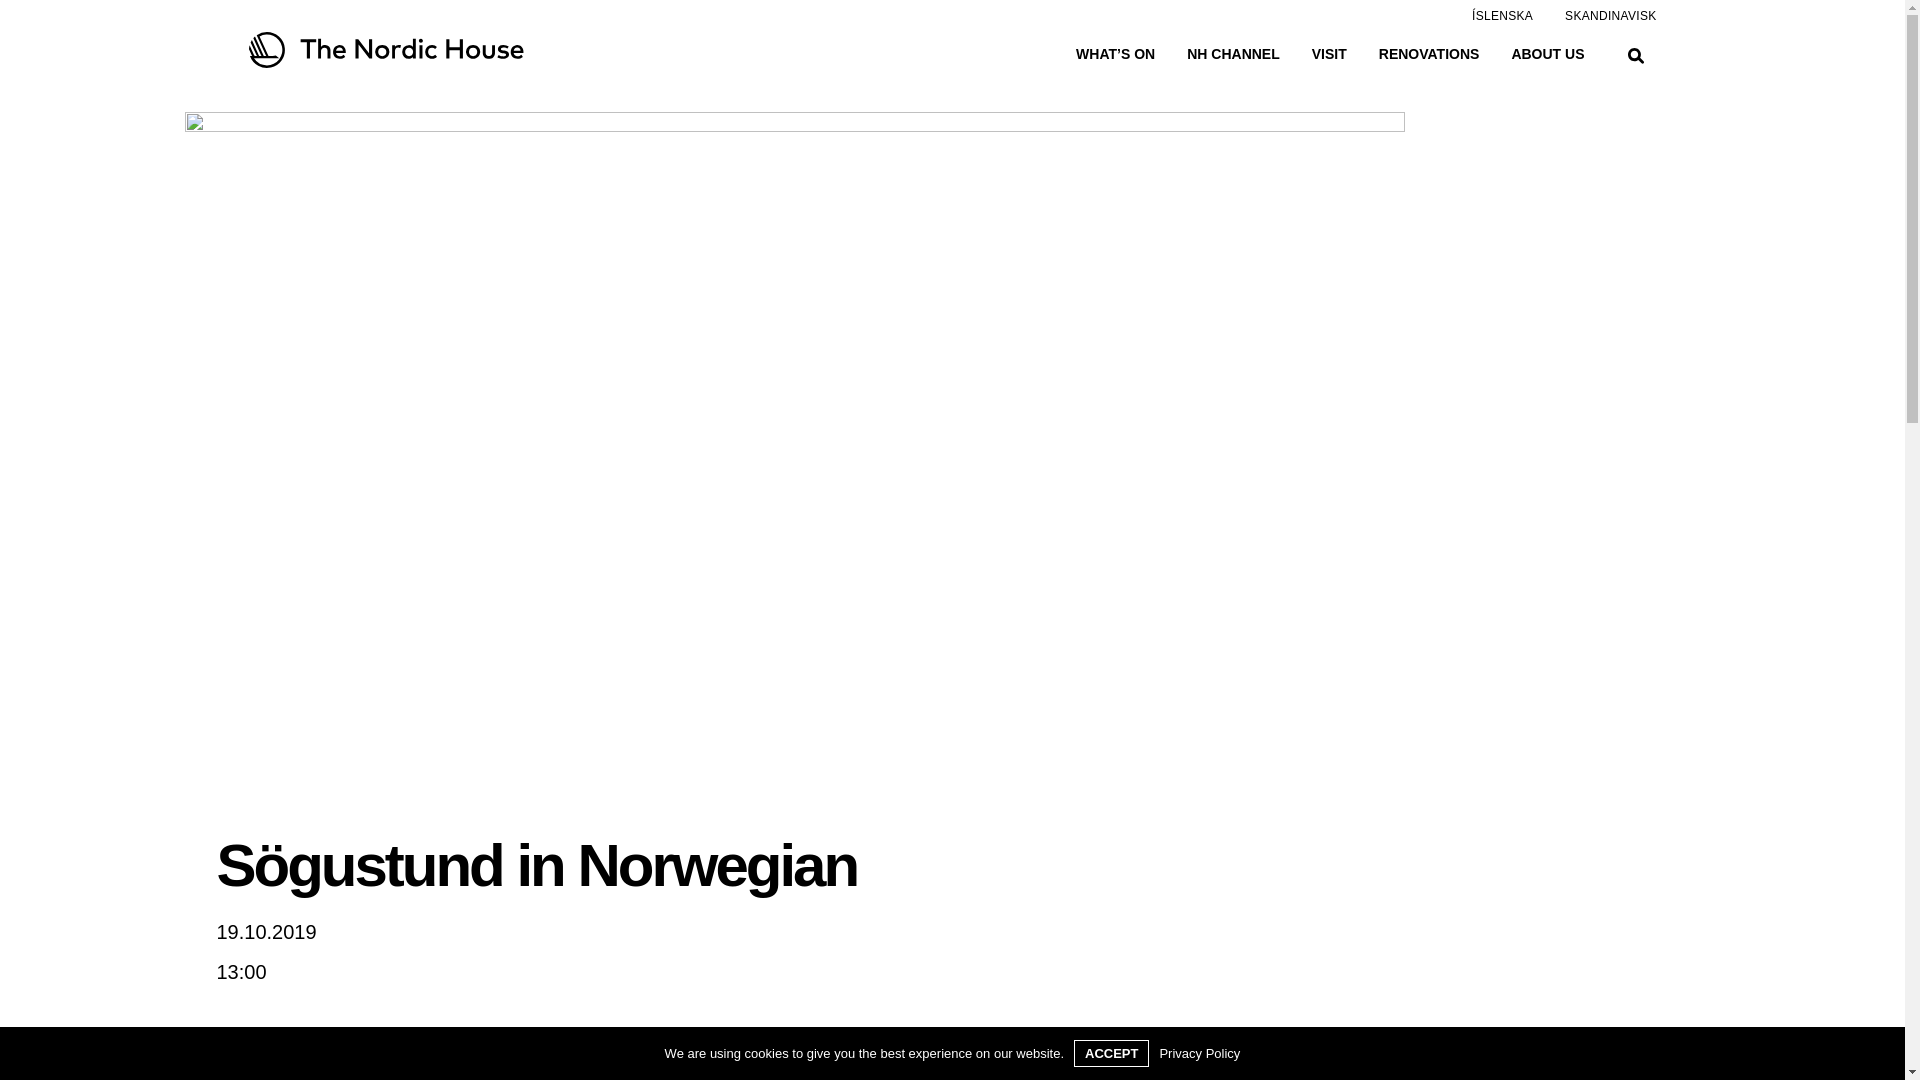 This screenshot has height=1080, width=1920. I want to click on VISIT, so click(1329, 54).